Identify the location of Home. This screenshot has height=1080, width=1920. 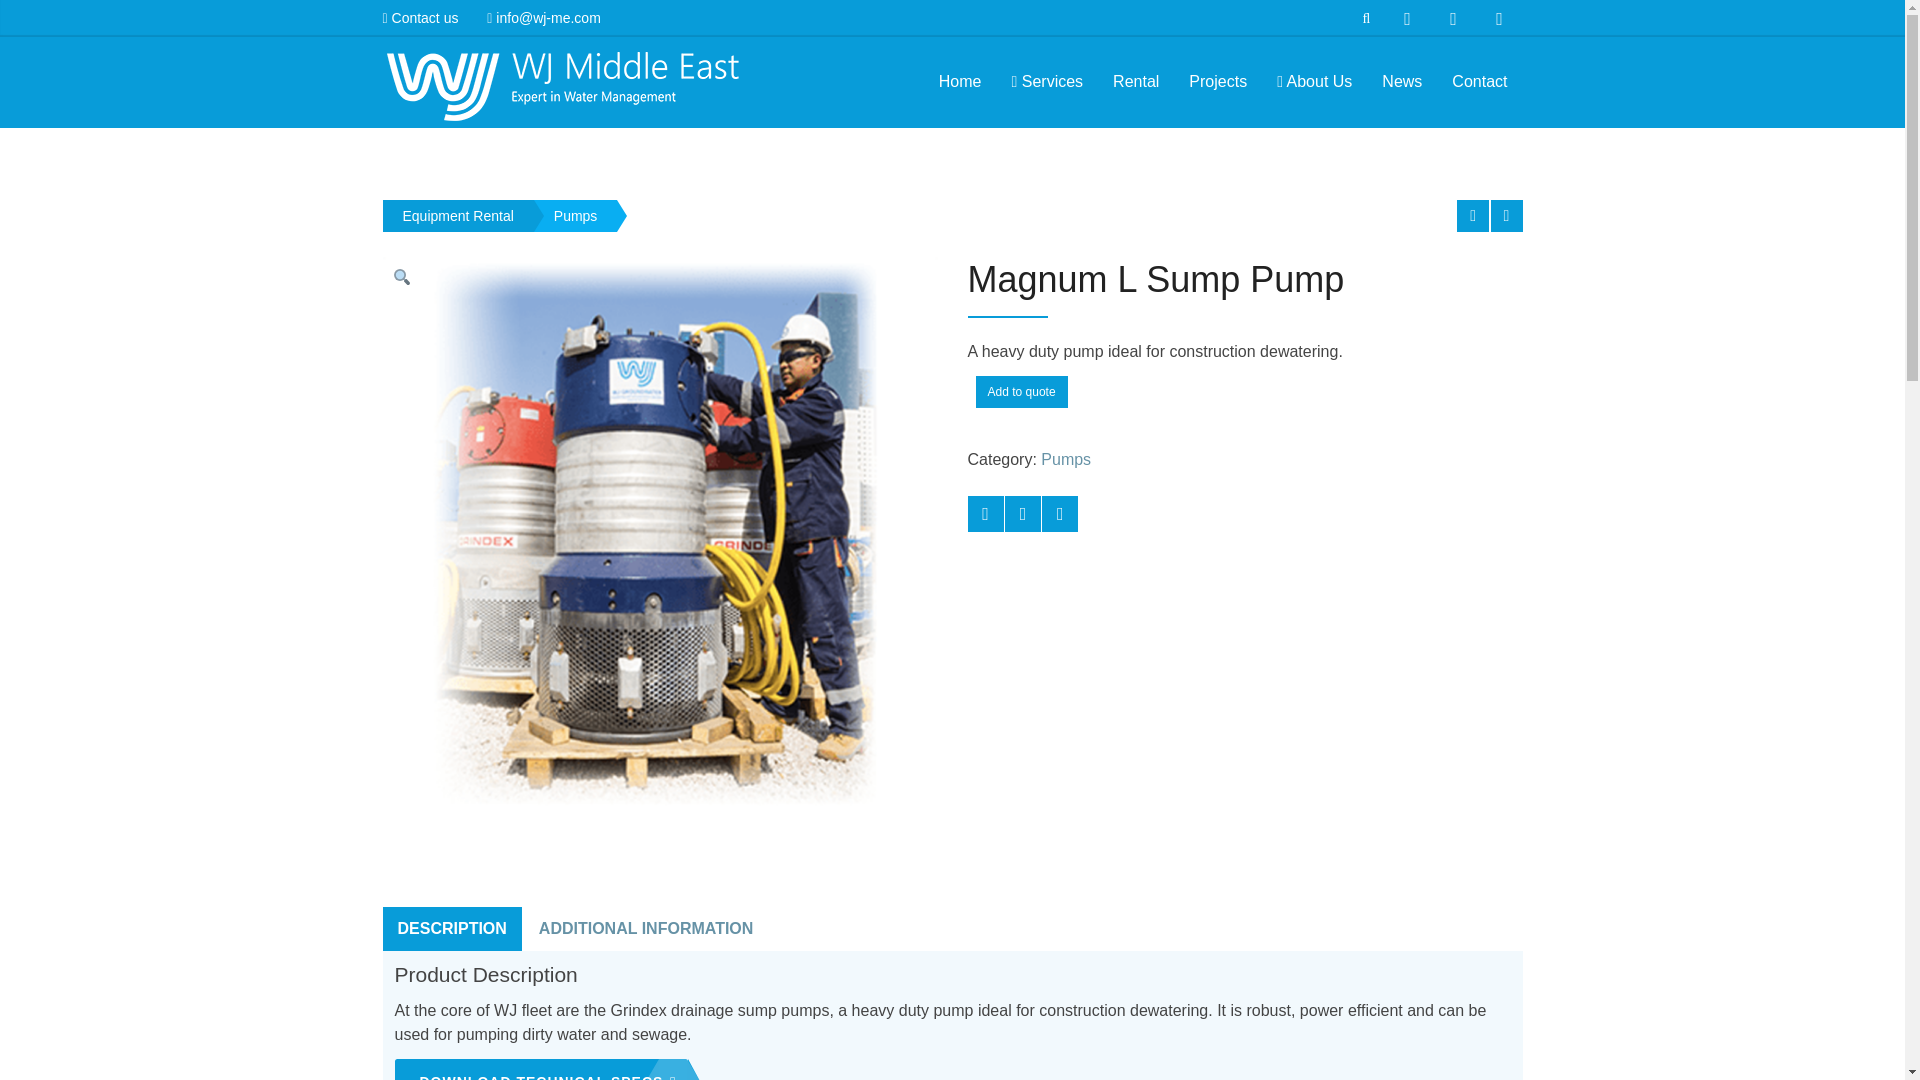
(960, 82).